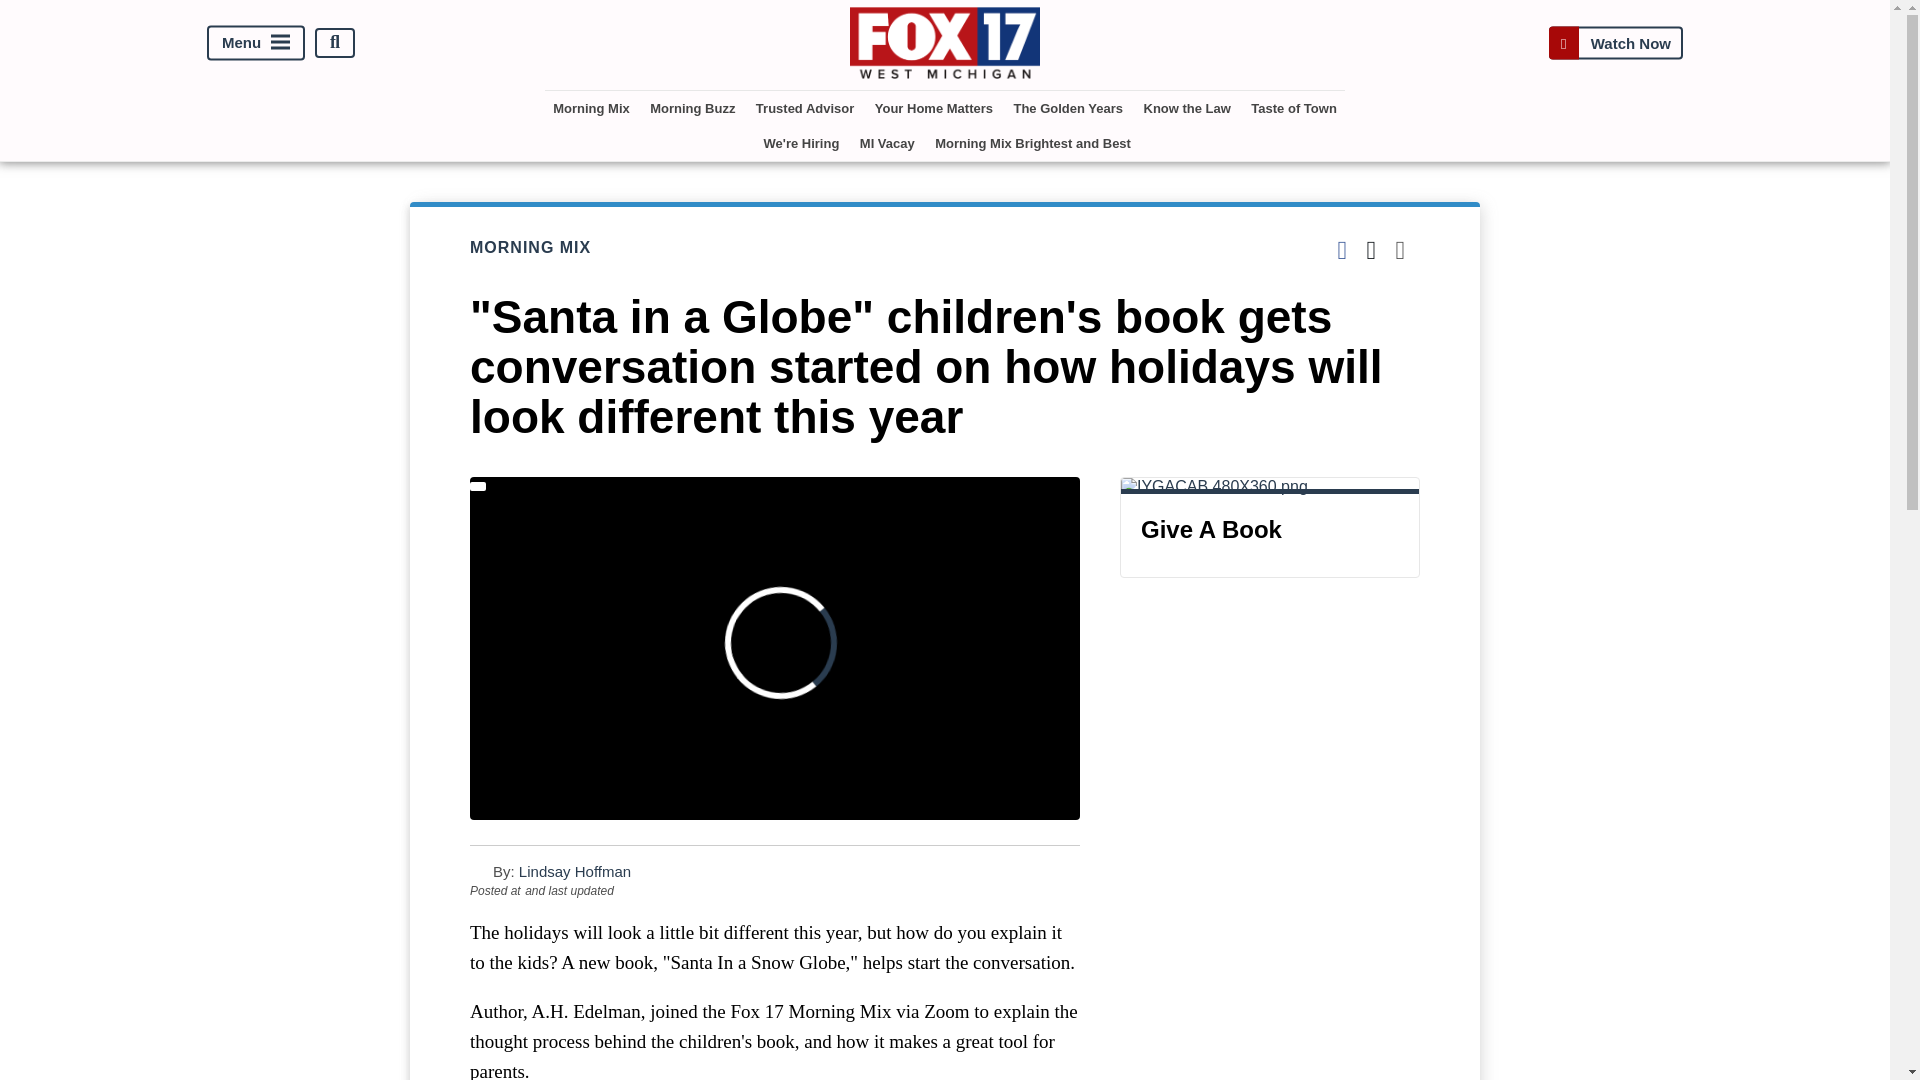  Describe the element at coordinates (1615, 42) in the screenshot. I see `Watch Now` at that location.